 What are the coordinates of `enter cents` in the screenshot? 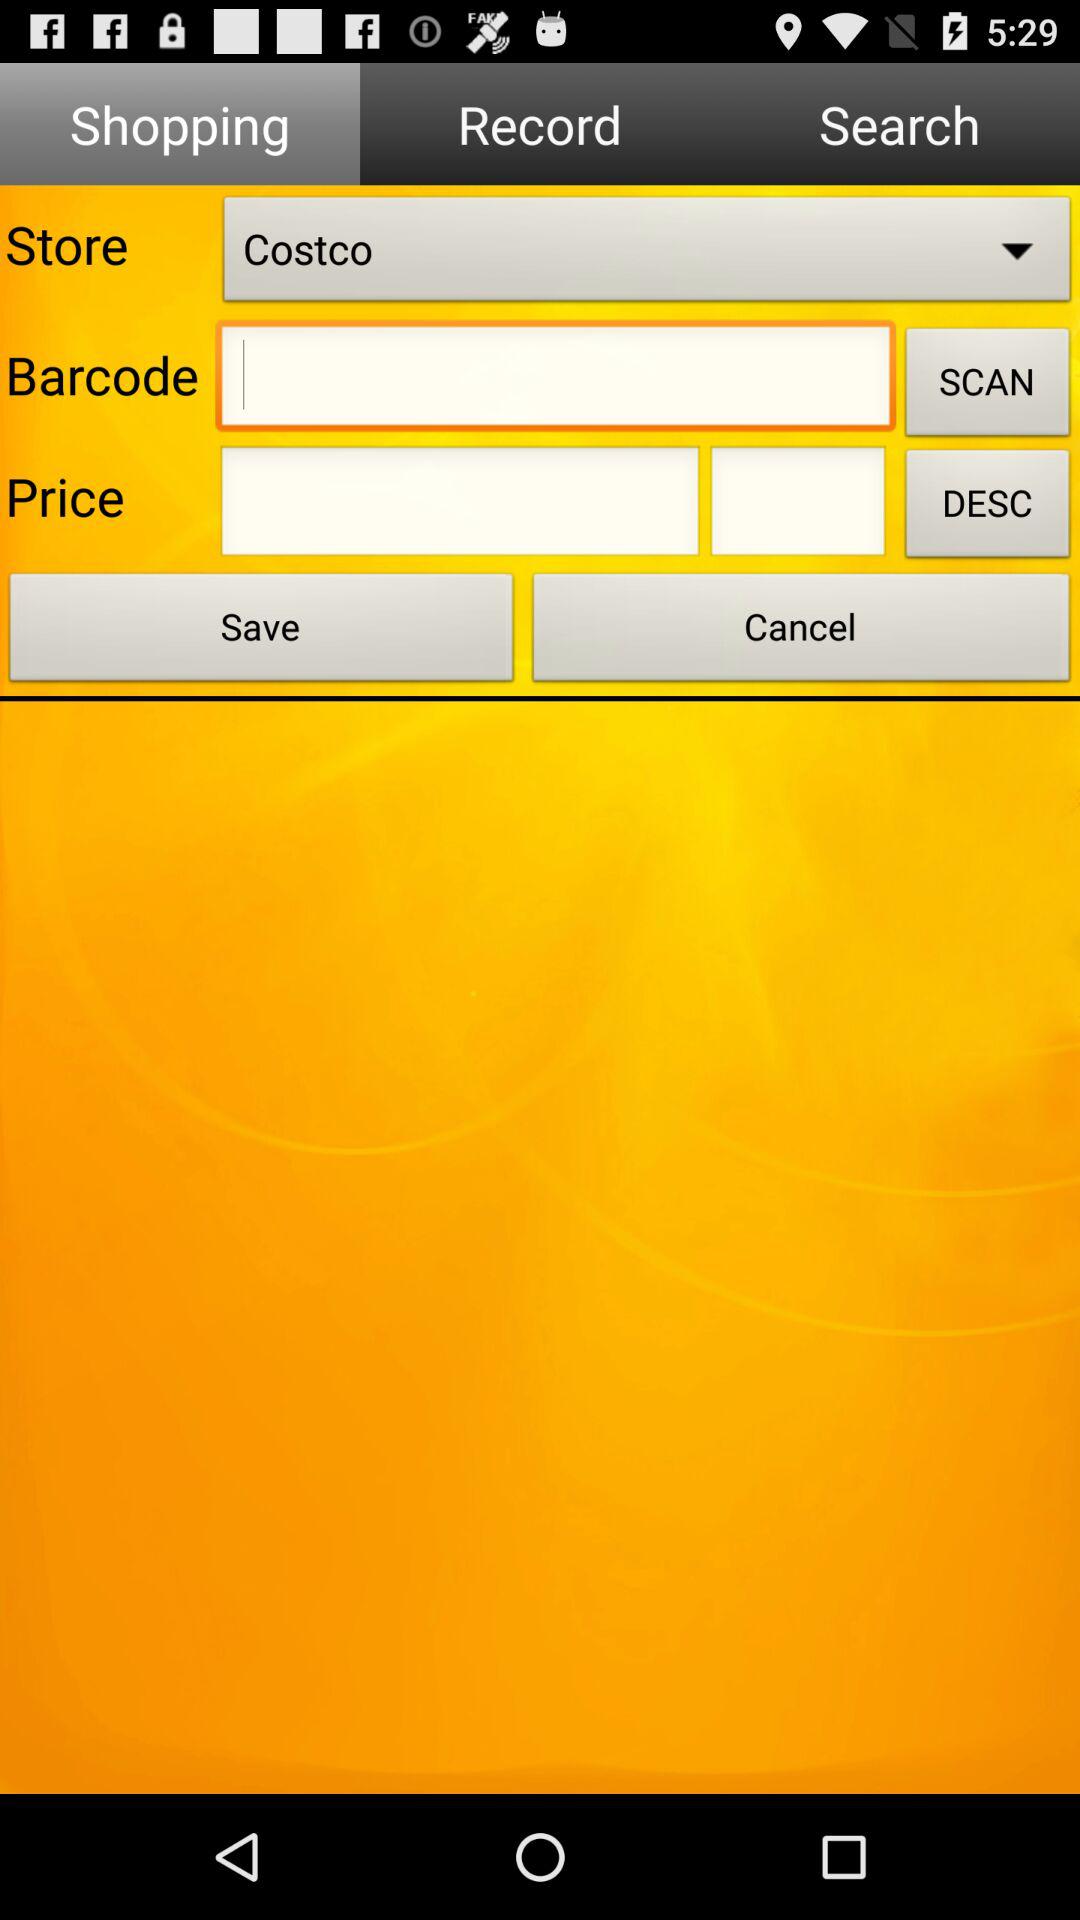 It's located at (798, 507).